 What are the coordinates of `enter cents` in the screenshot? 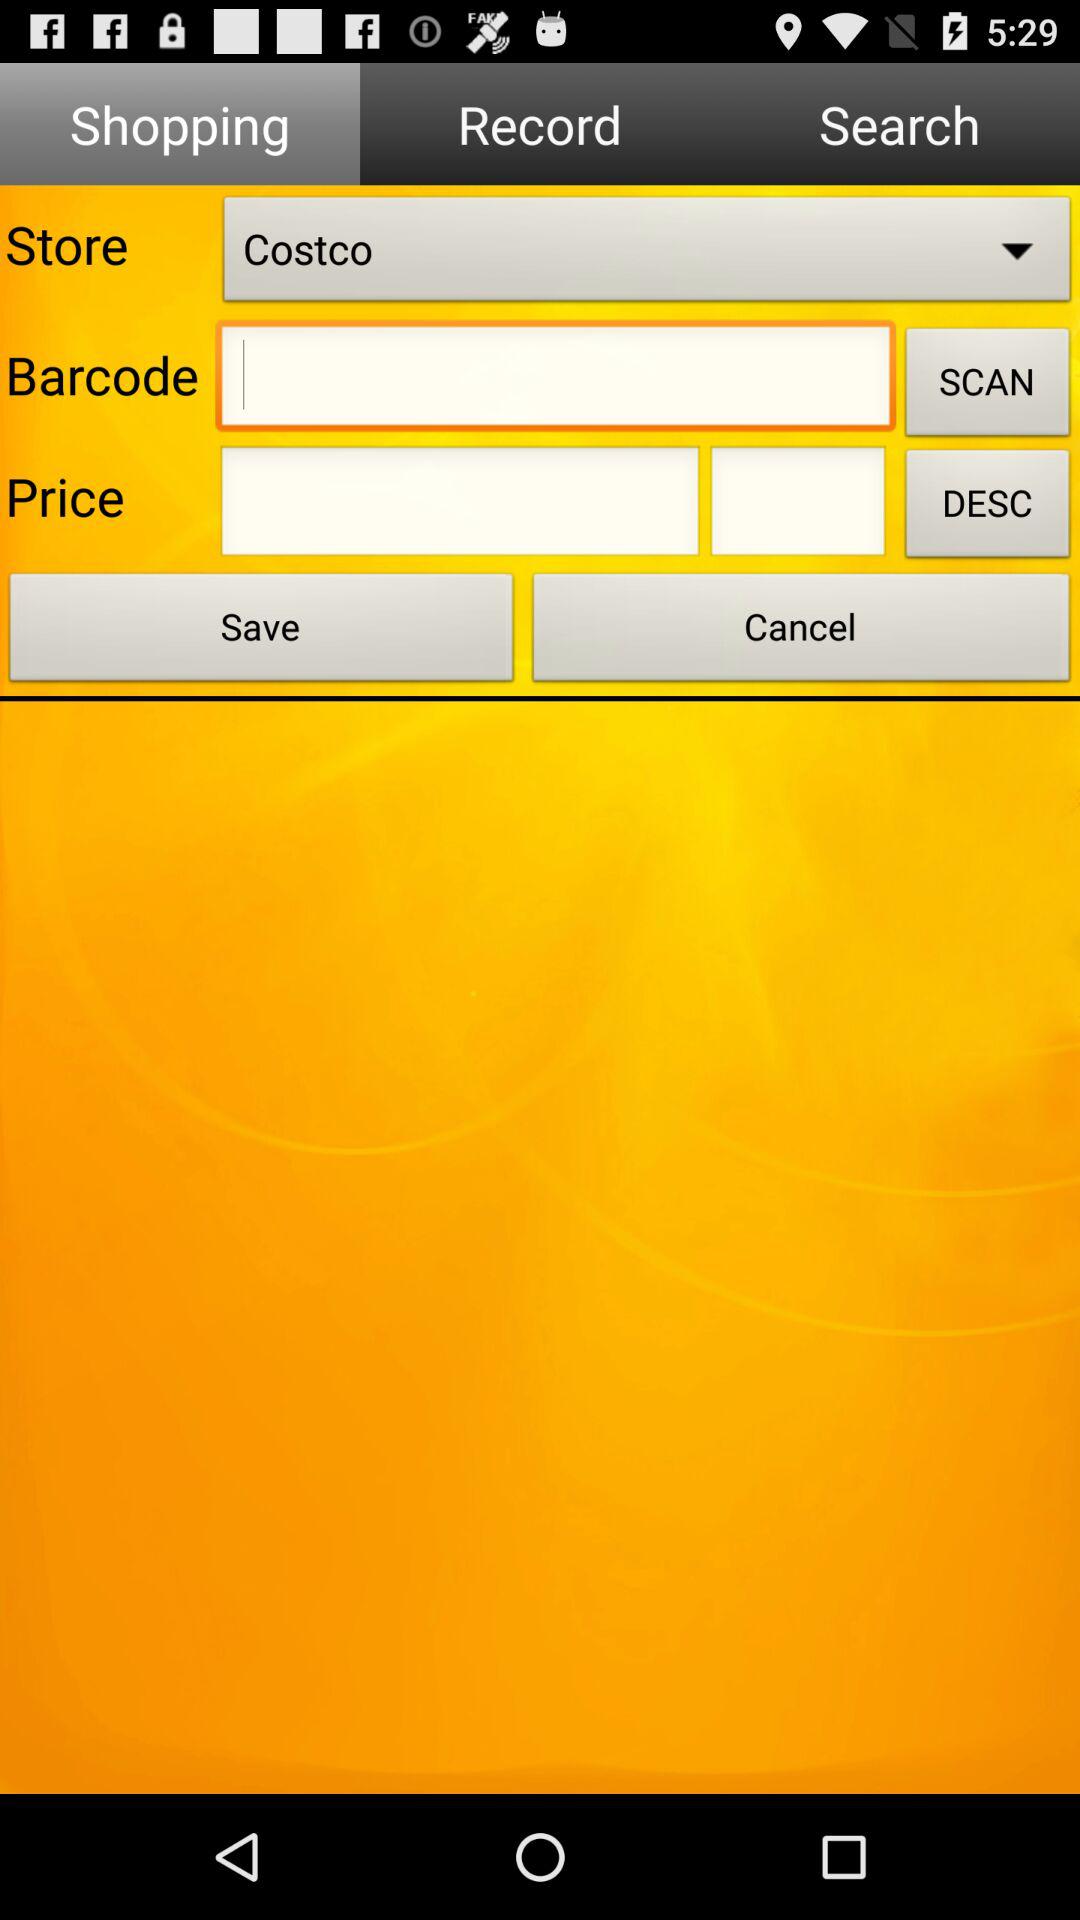 It's located at (798, 507).